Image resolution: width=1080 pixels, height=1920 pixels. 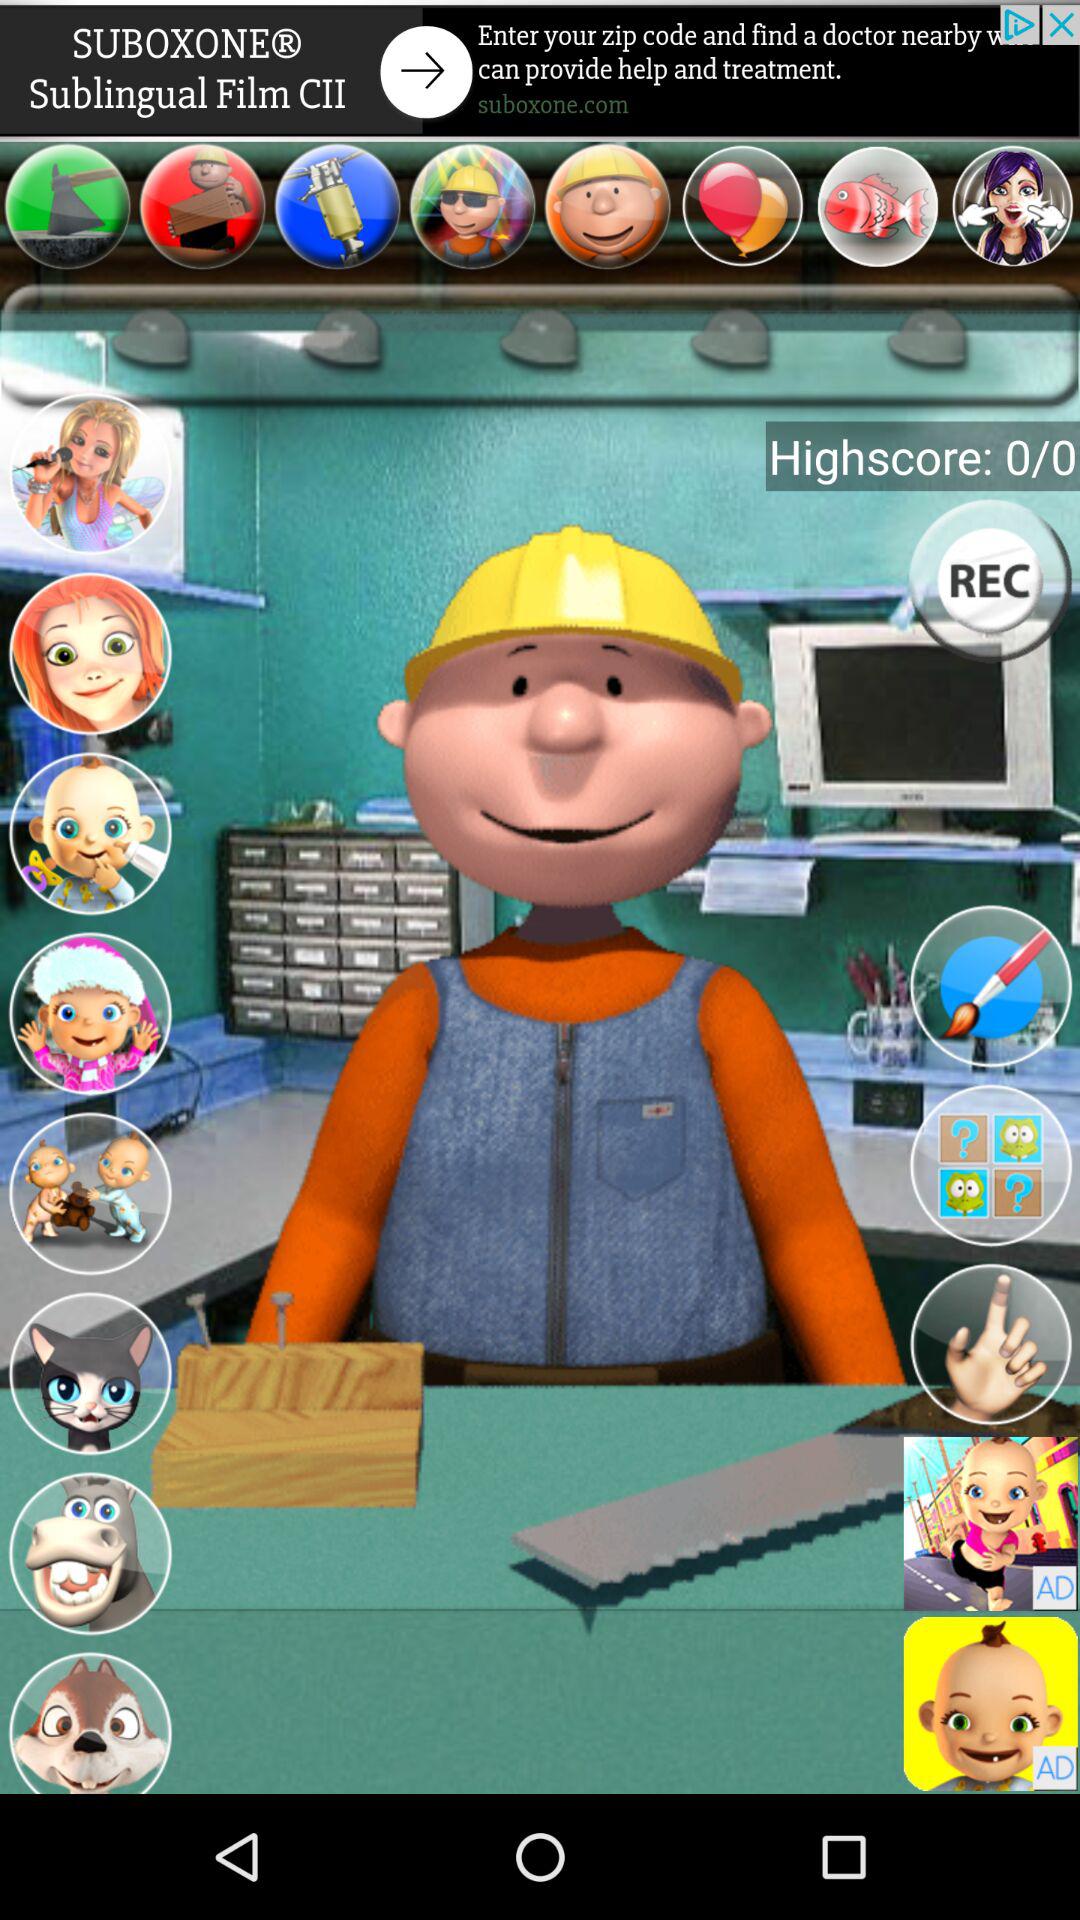 What do you see at coordinates (540, 70) in the screenshot?
I see `open advertisement` at bounding box center [540, 70].